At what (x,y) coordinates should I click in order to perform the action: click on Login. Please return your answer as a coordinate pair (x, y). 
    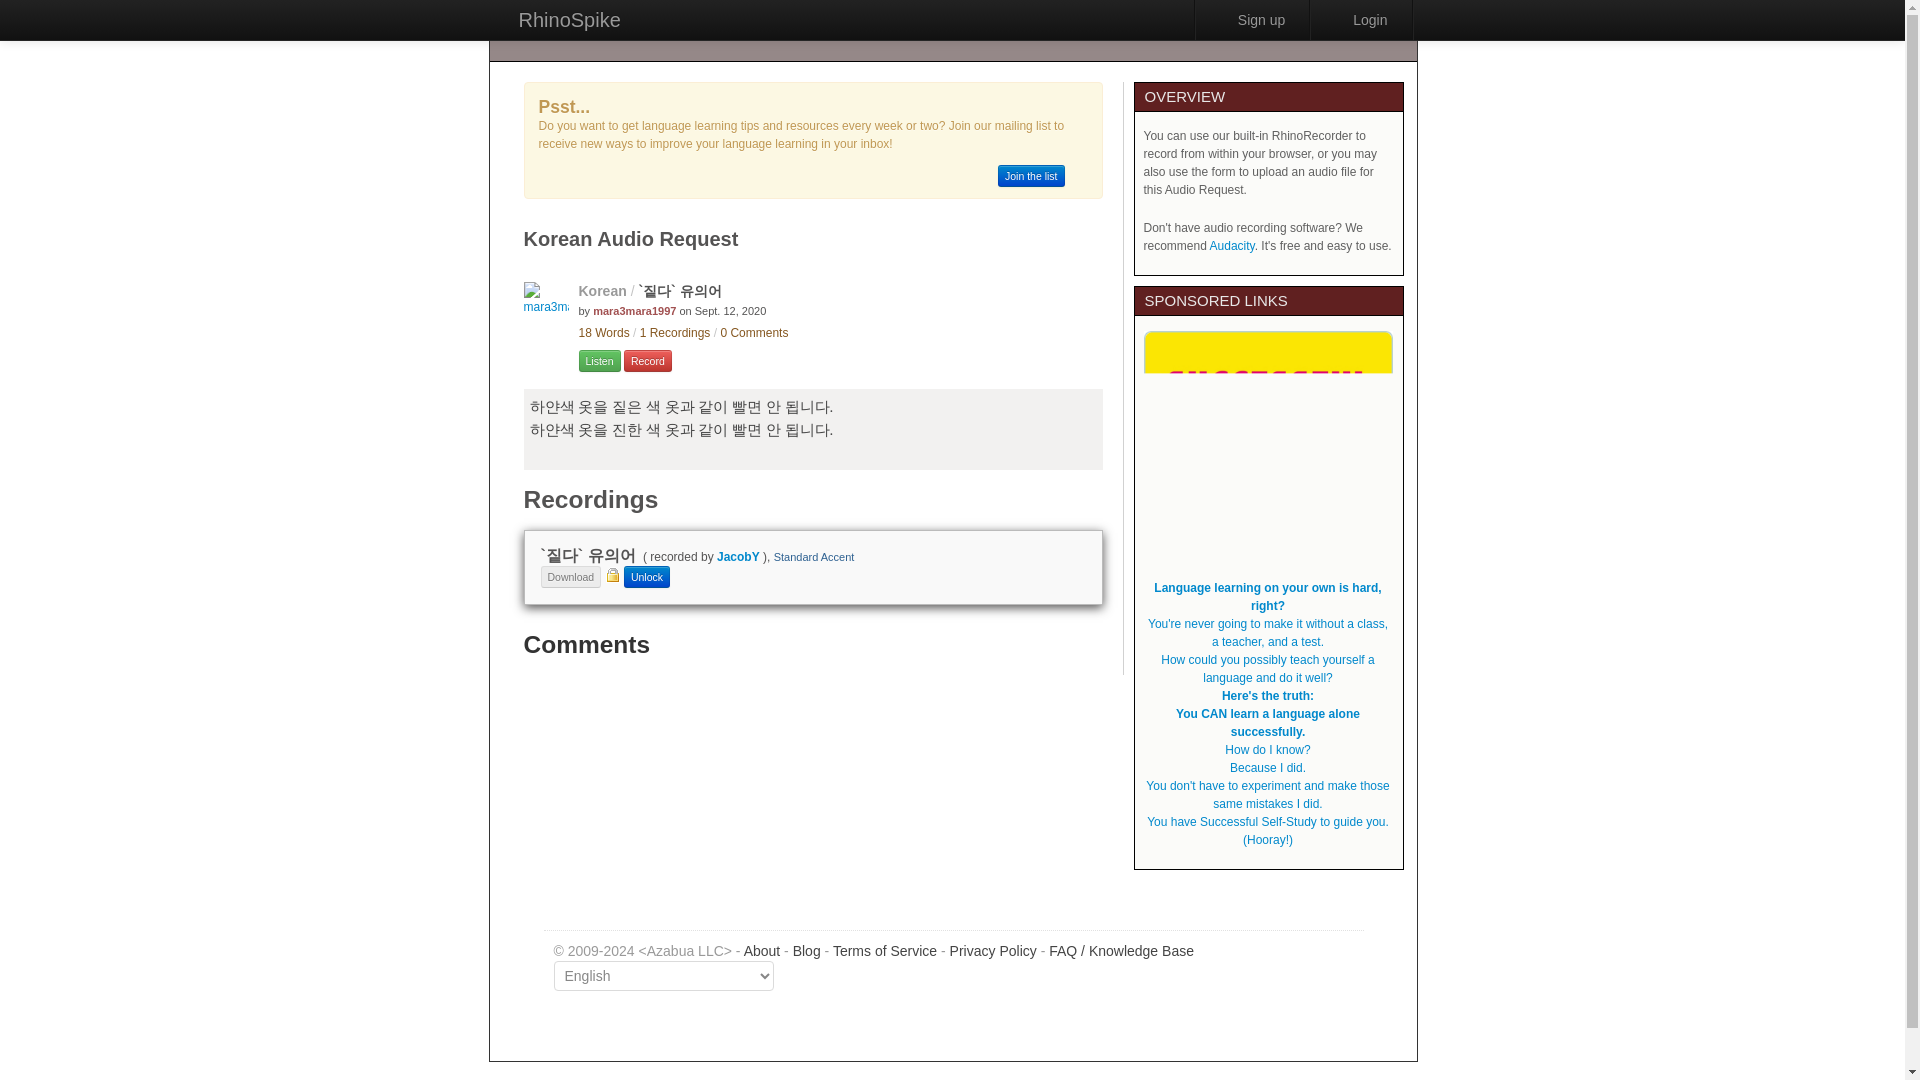
    Looking at the image, I should click on (1360, 20).